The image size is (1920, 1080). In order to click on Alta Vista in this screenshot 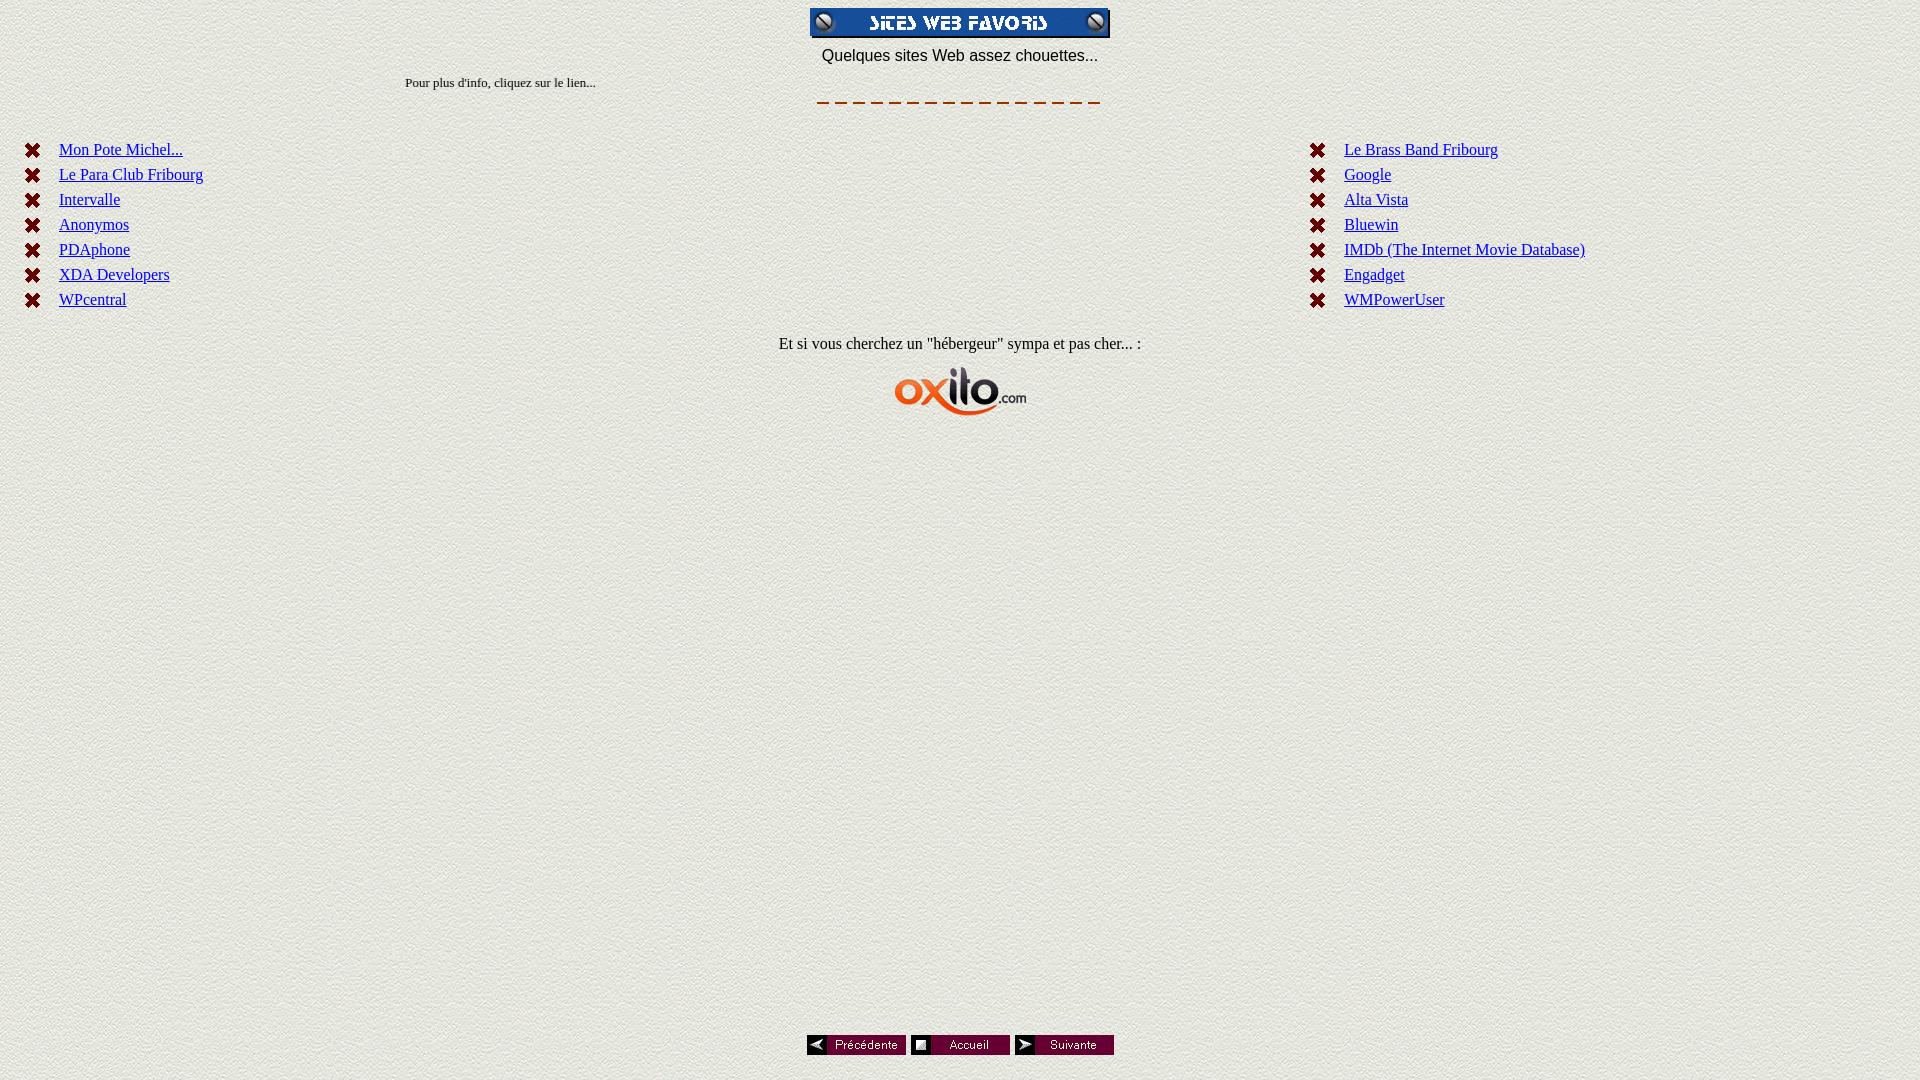, I will do `click(1376, 200)`.